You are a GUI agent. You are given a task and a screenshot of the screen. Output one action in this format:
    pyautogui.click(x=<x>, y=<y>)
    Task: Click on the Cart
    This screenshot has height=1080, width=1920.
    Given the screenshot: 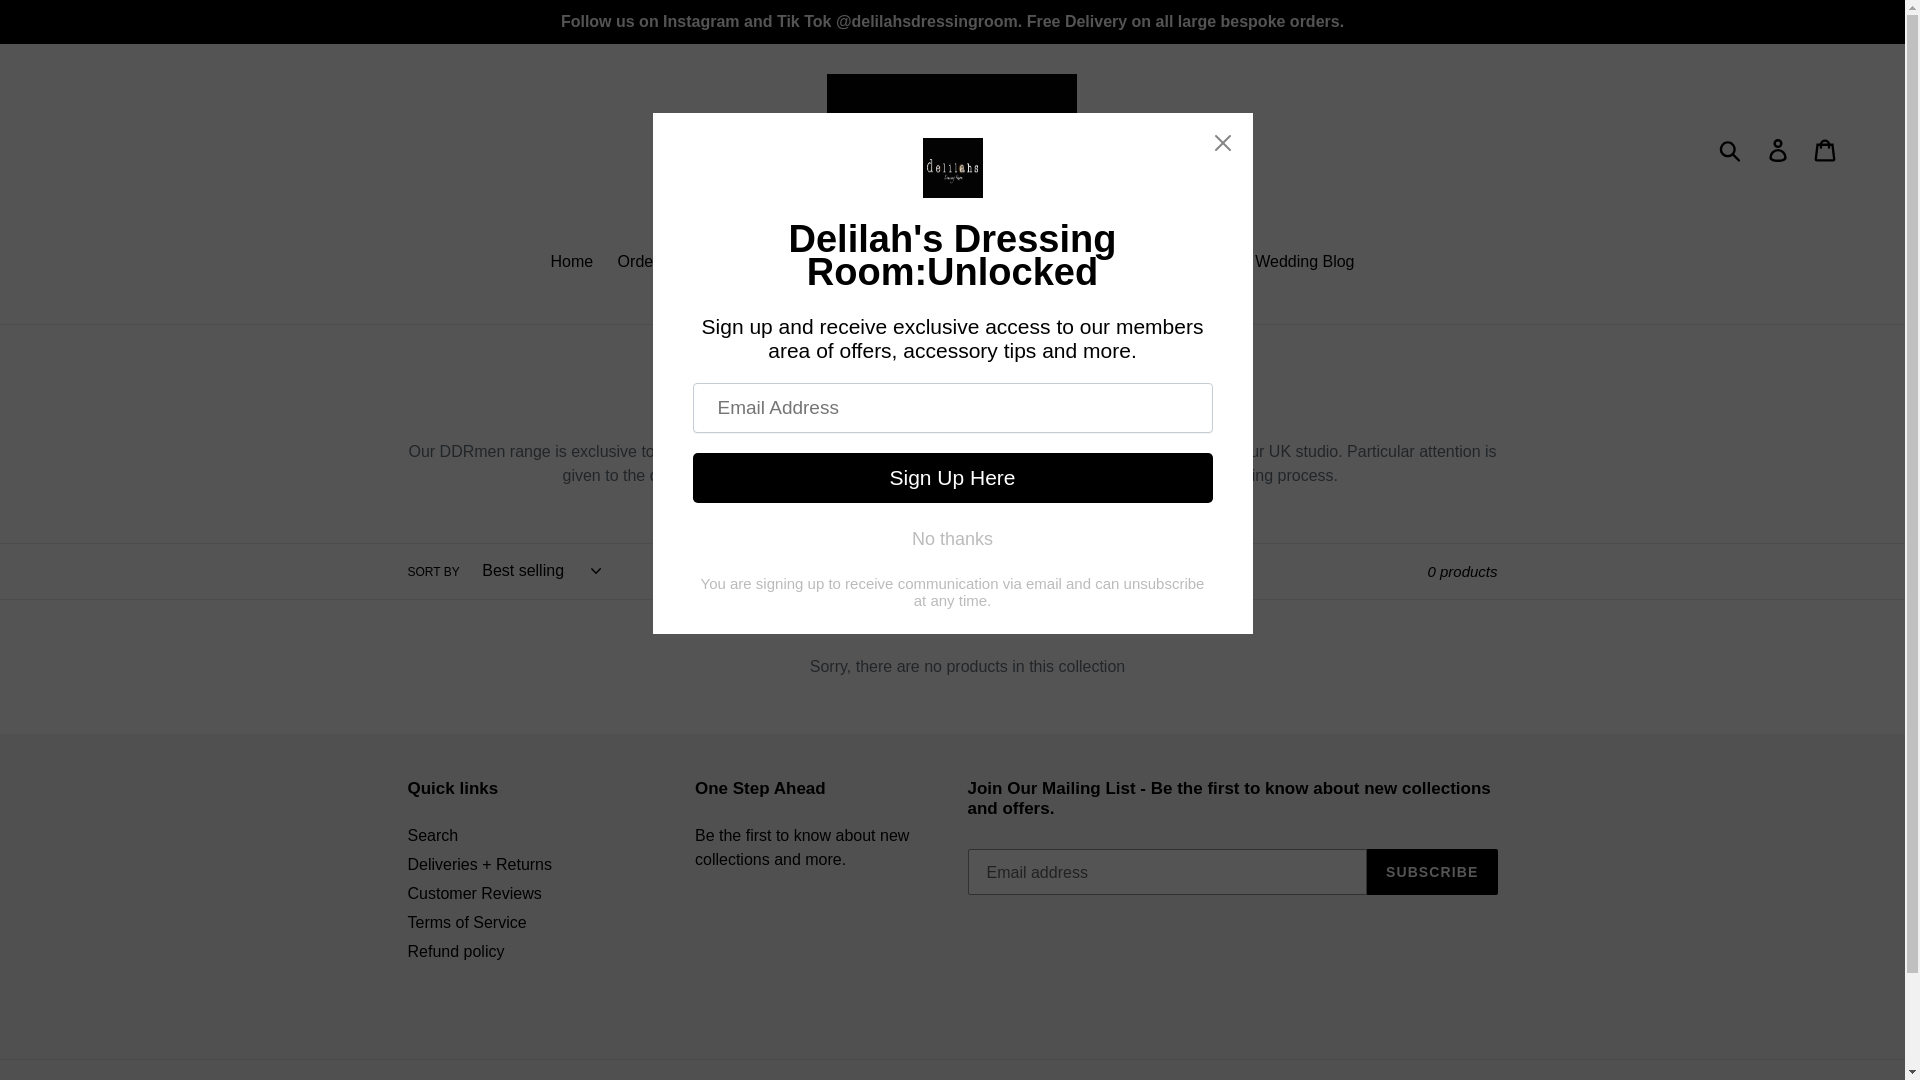 What is the action you would take?
    pyautogui.click(x=1826, y=148)
    